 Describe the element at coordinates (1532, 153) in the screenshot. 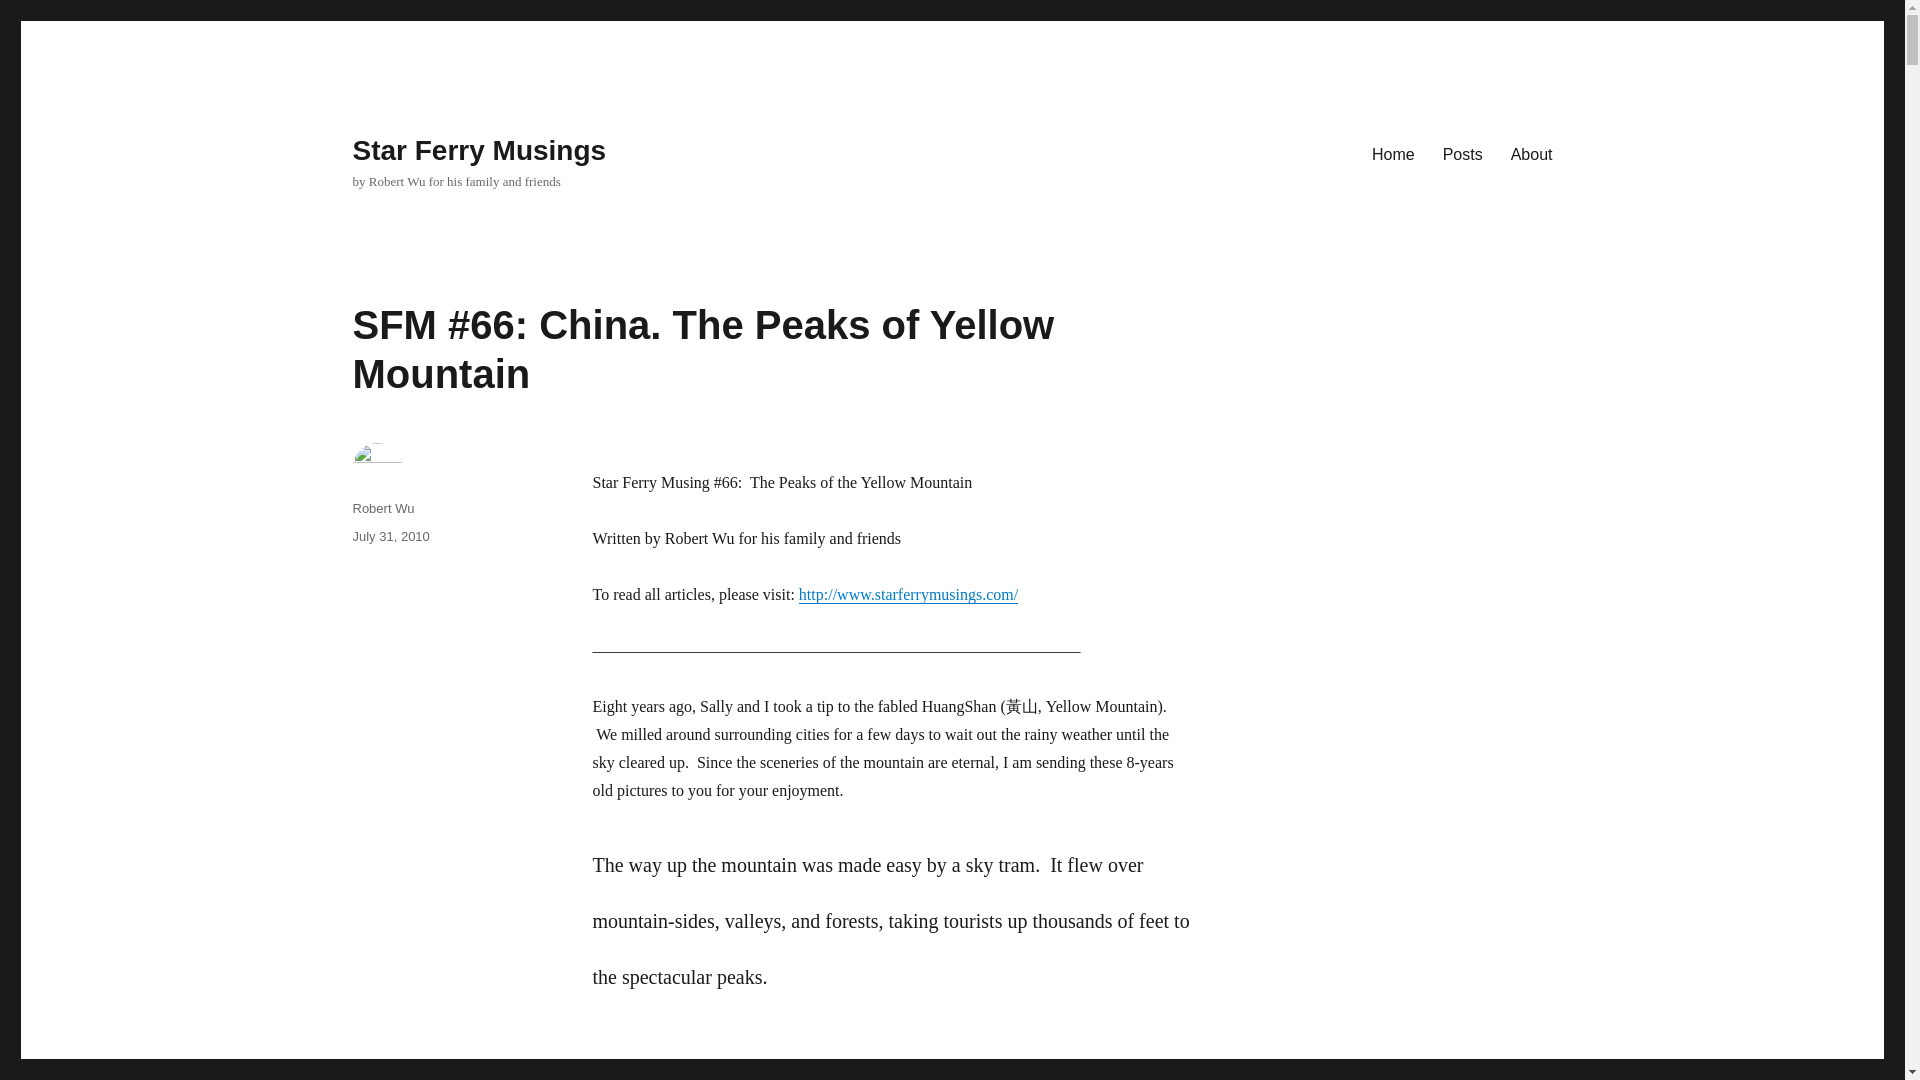

I see `About` at that location.